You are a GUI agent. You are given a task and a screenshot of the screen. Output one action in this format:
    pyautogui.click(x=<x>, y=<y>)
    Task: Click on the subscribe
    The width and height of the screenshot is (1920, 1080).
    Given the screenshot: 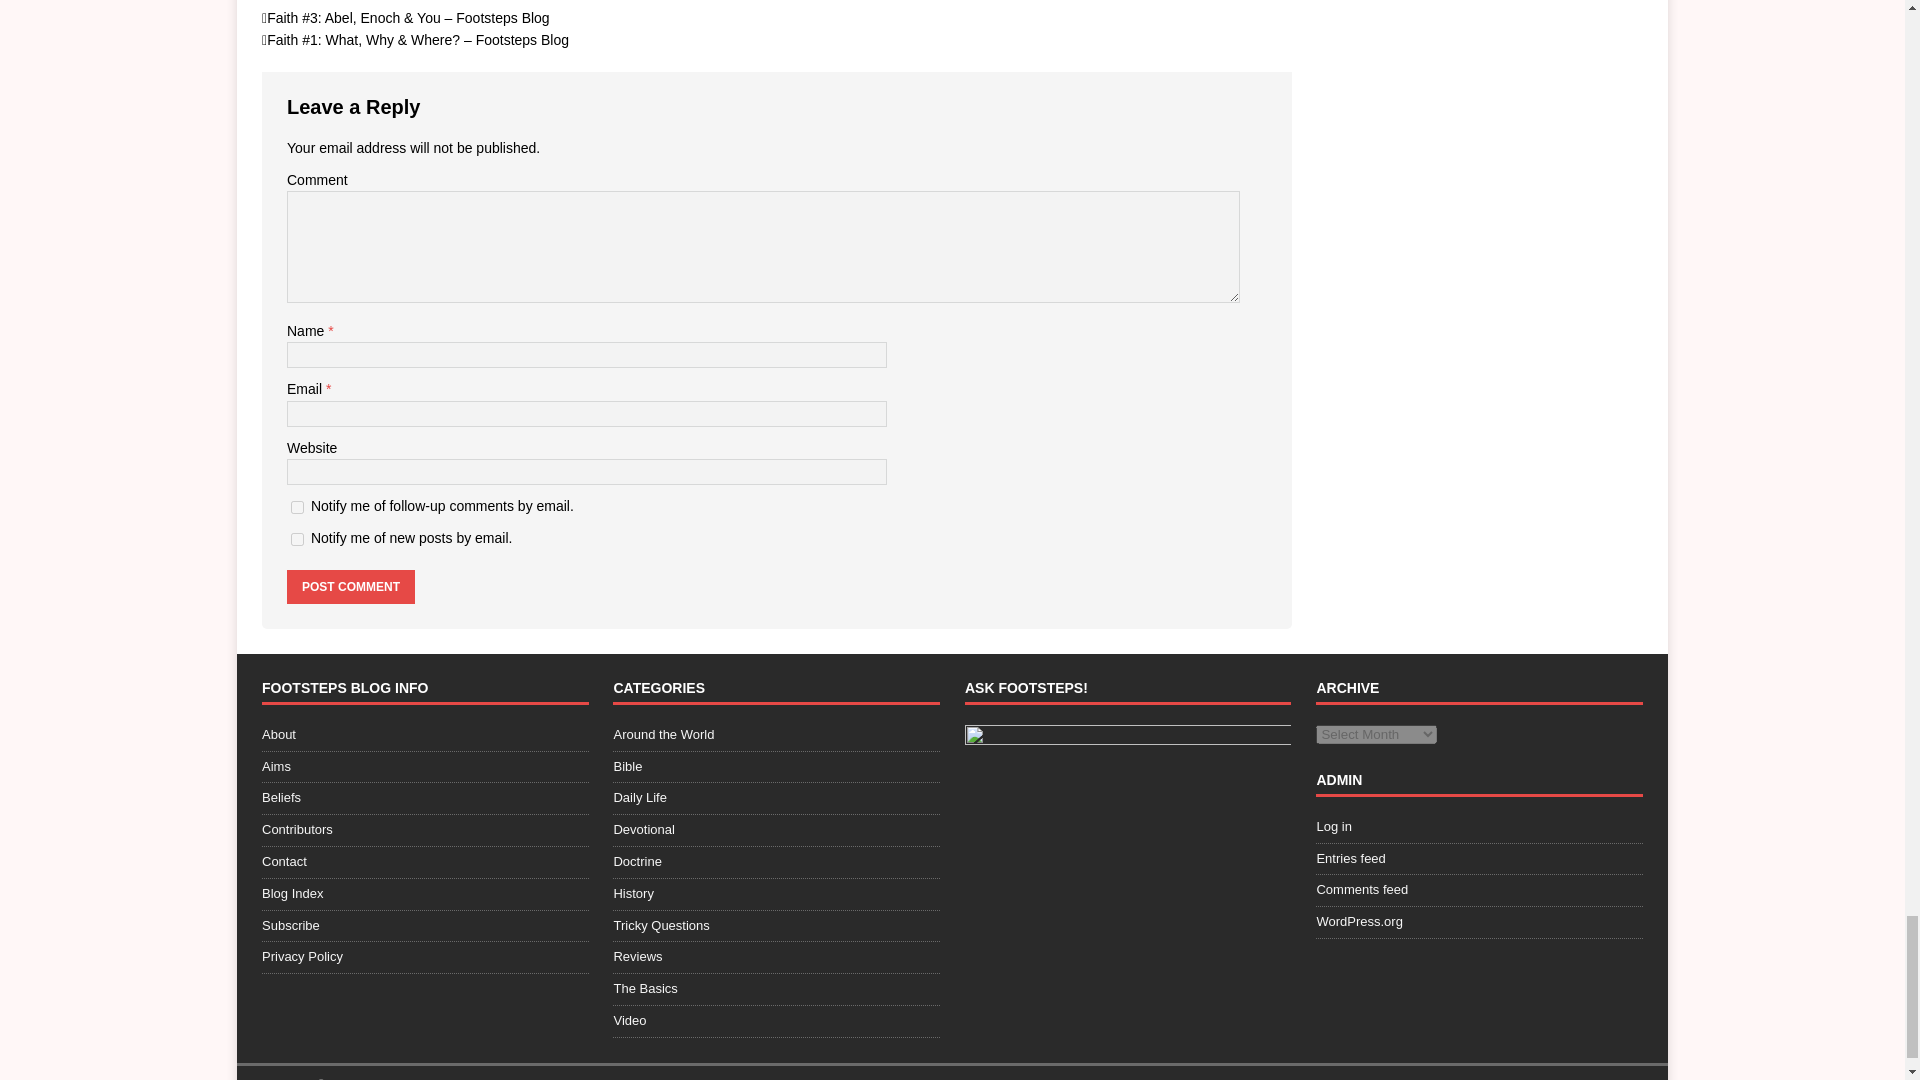 What is the action you would take?
    pyautogui.click(x=297, y=540)
    